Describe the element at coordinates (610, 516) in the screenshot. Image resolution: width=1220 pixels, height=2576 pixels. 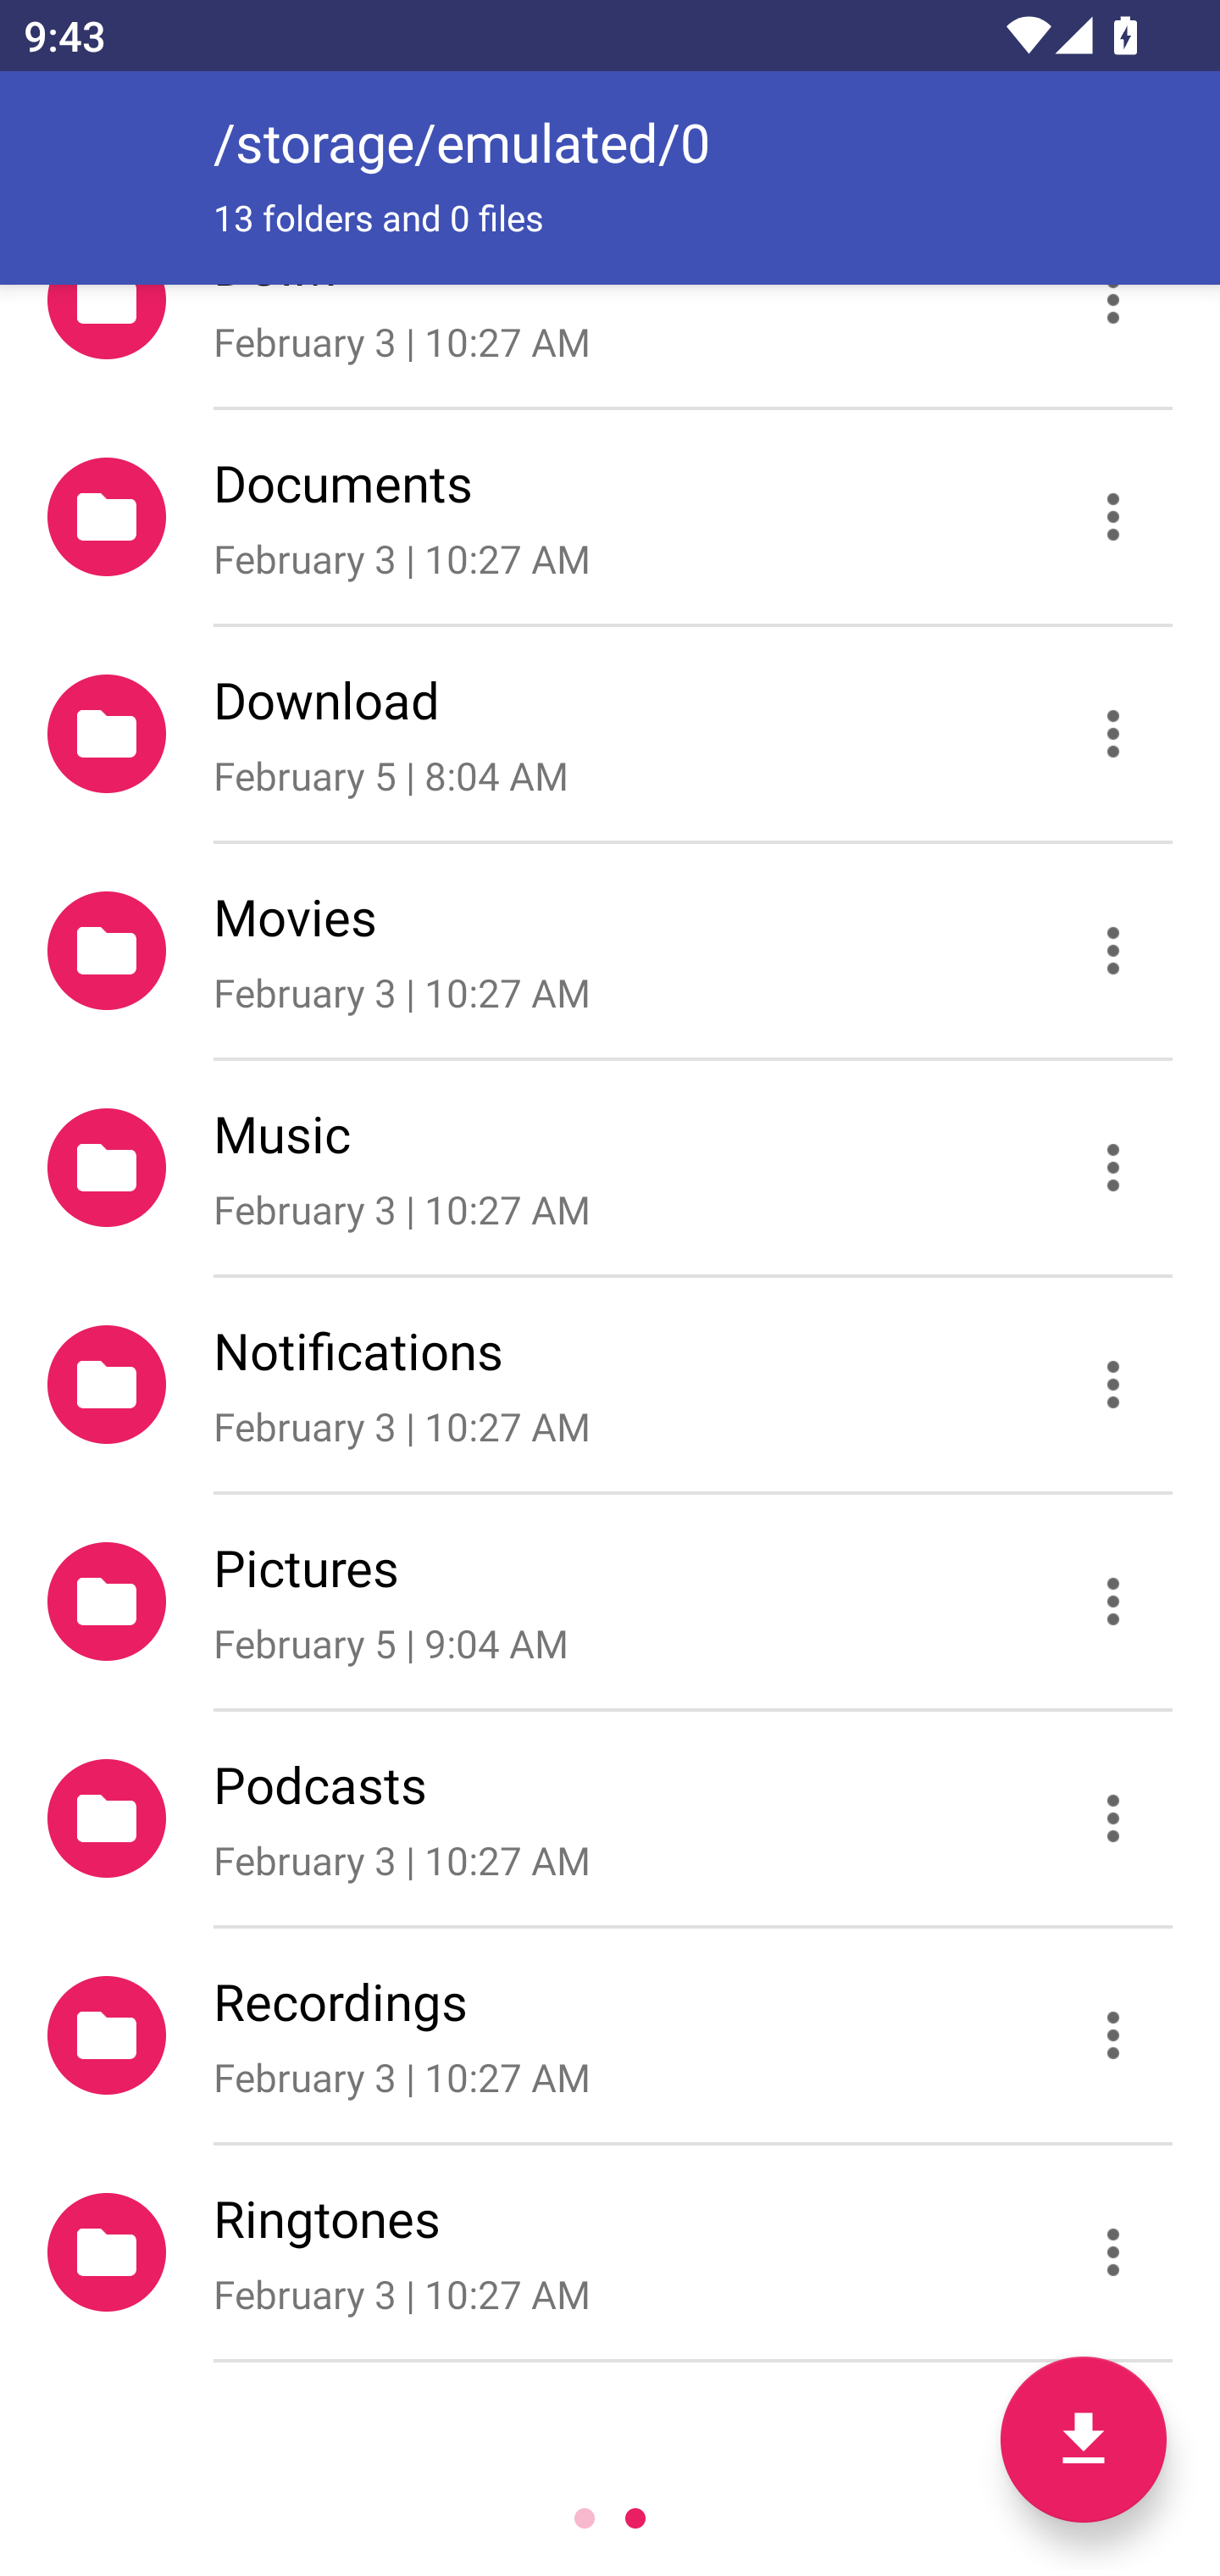
I see `Documents February 3 | 10:27 AM` at that location.